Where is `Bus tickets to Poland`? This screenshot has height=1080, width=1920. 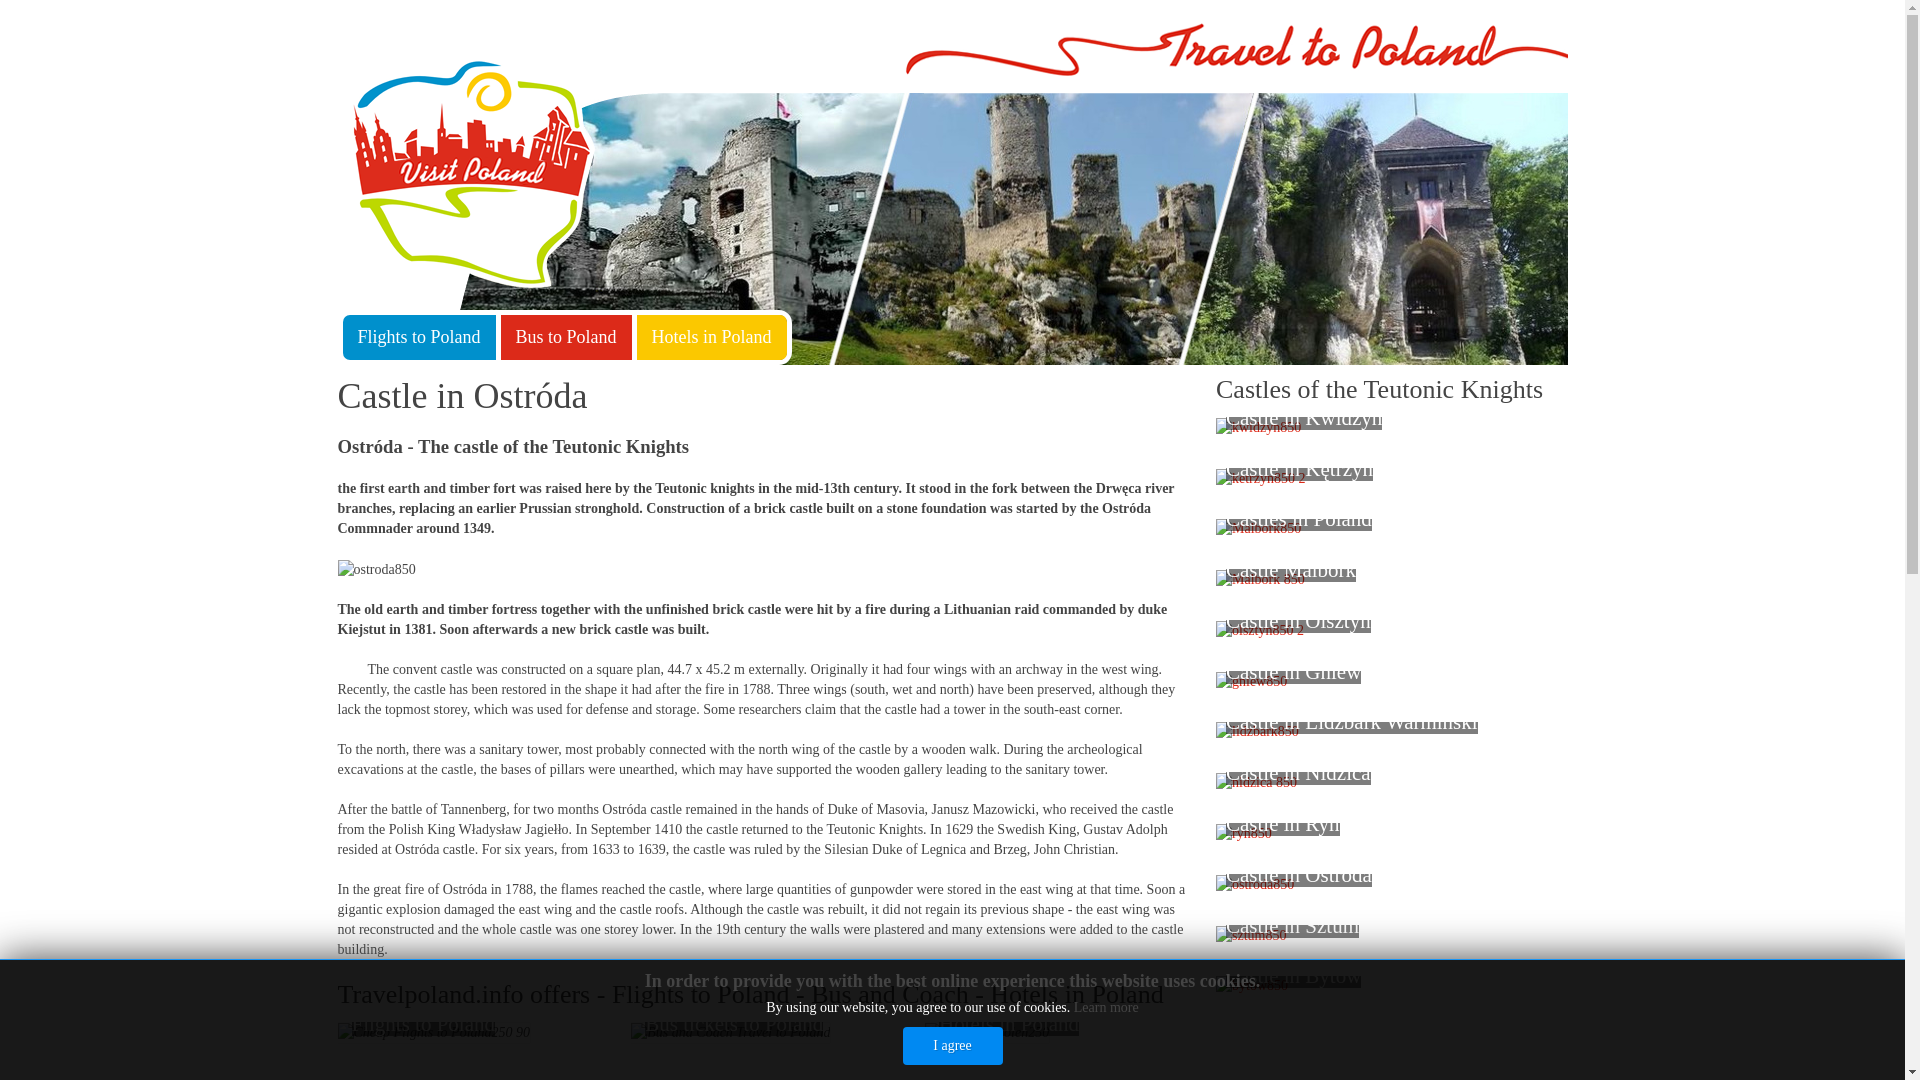 Bus tickets to Poland is located at coordinates (730, 1032).